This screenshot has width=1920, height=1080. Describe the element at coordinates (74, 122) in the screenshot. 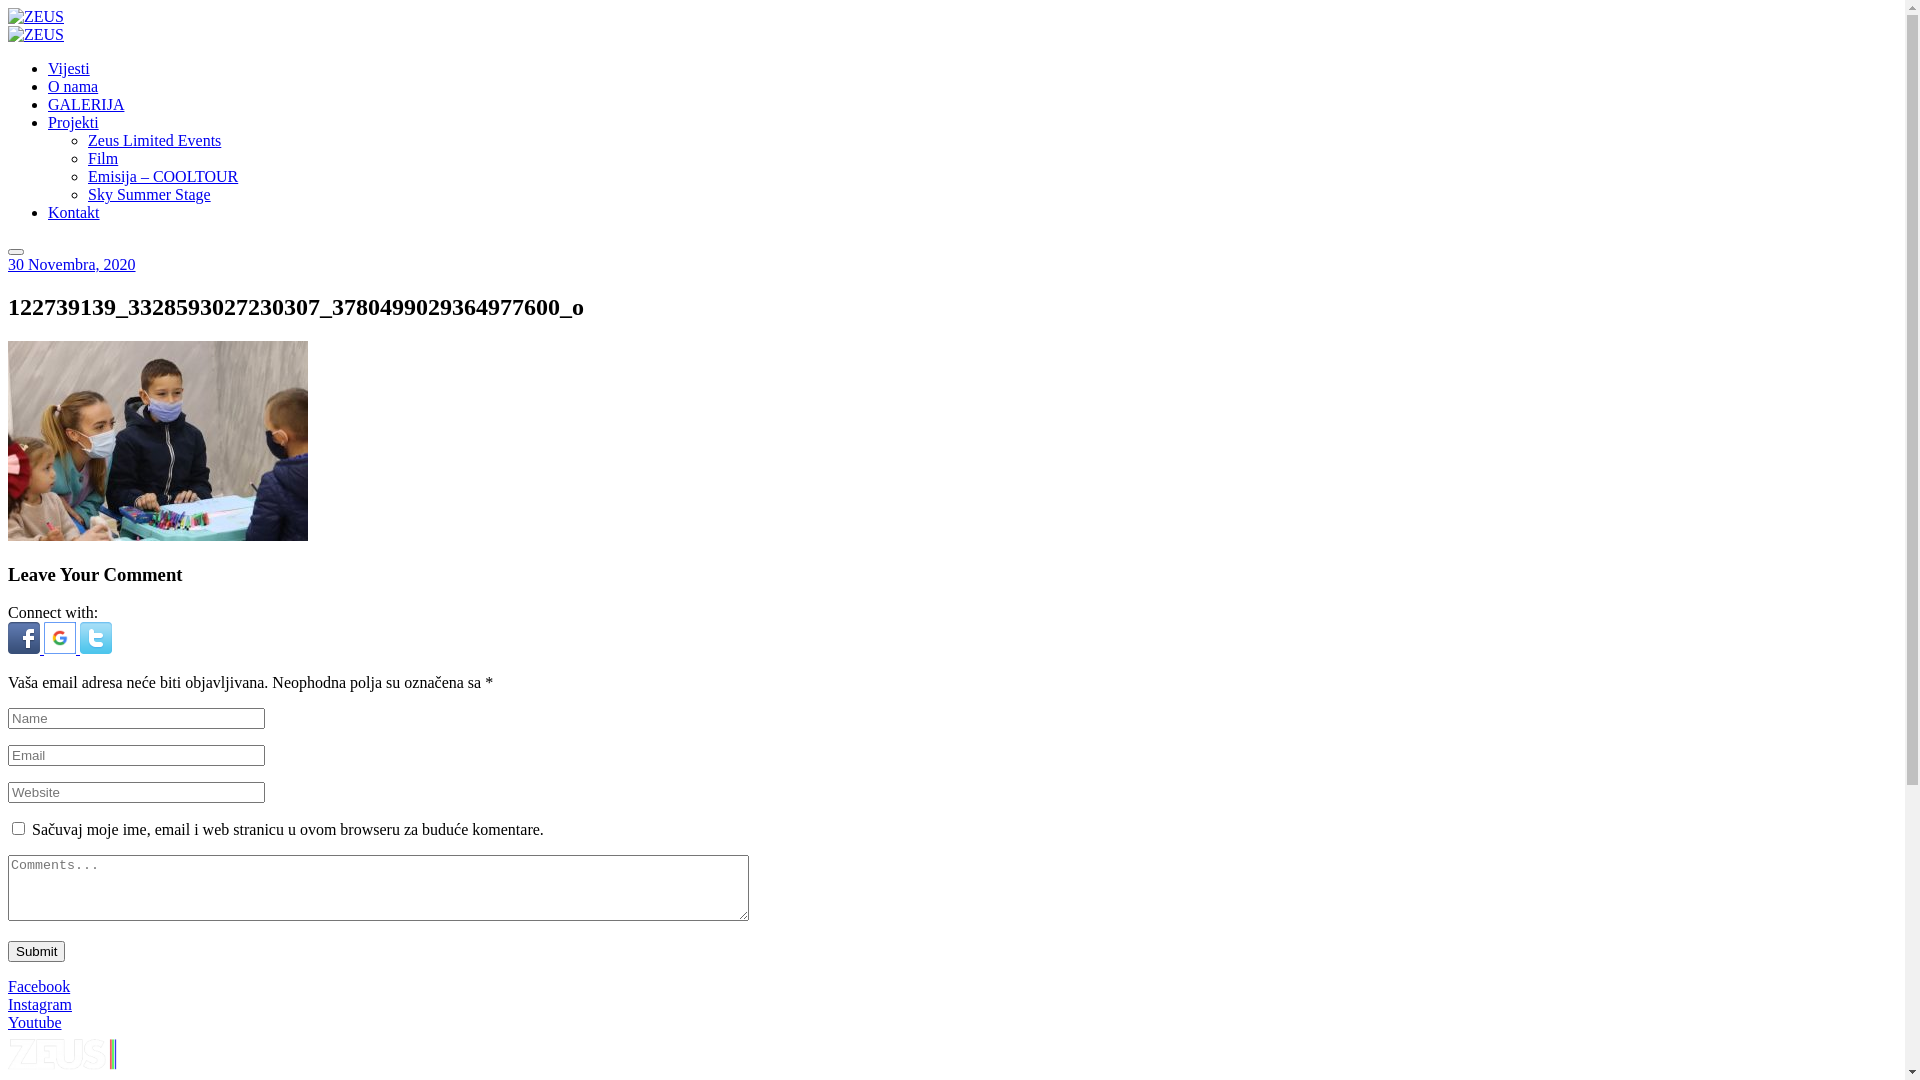

I see `Projekti` at that location.